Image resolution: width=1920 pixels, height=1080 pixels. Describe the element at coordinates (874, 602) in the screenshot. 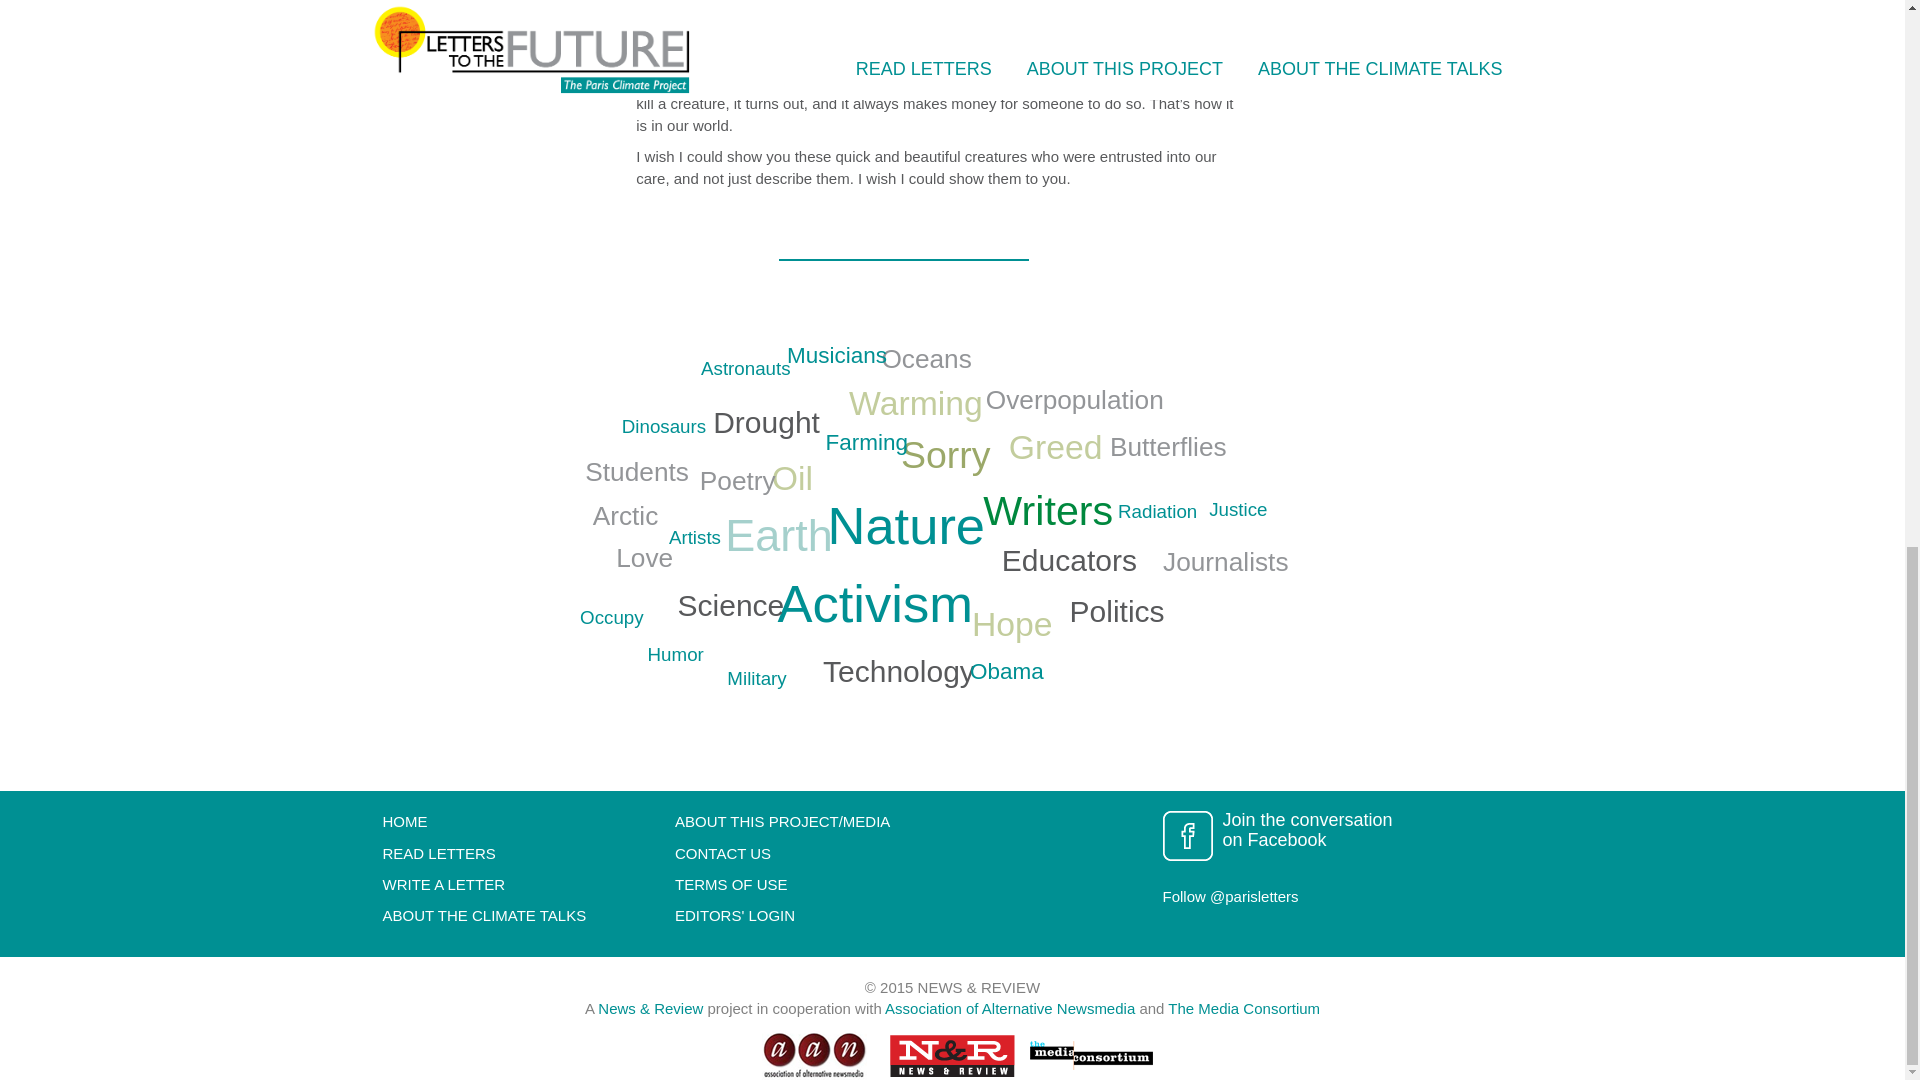

I see `Activism` at that location.